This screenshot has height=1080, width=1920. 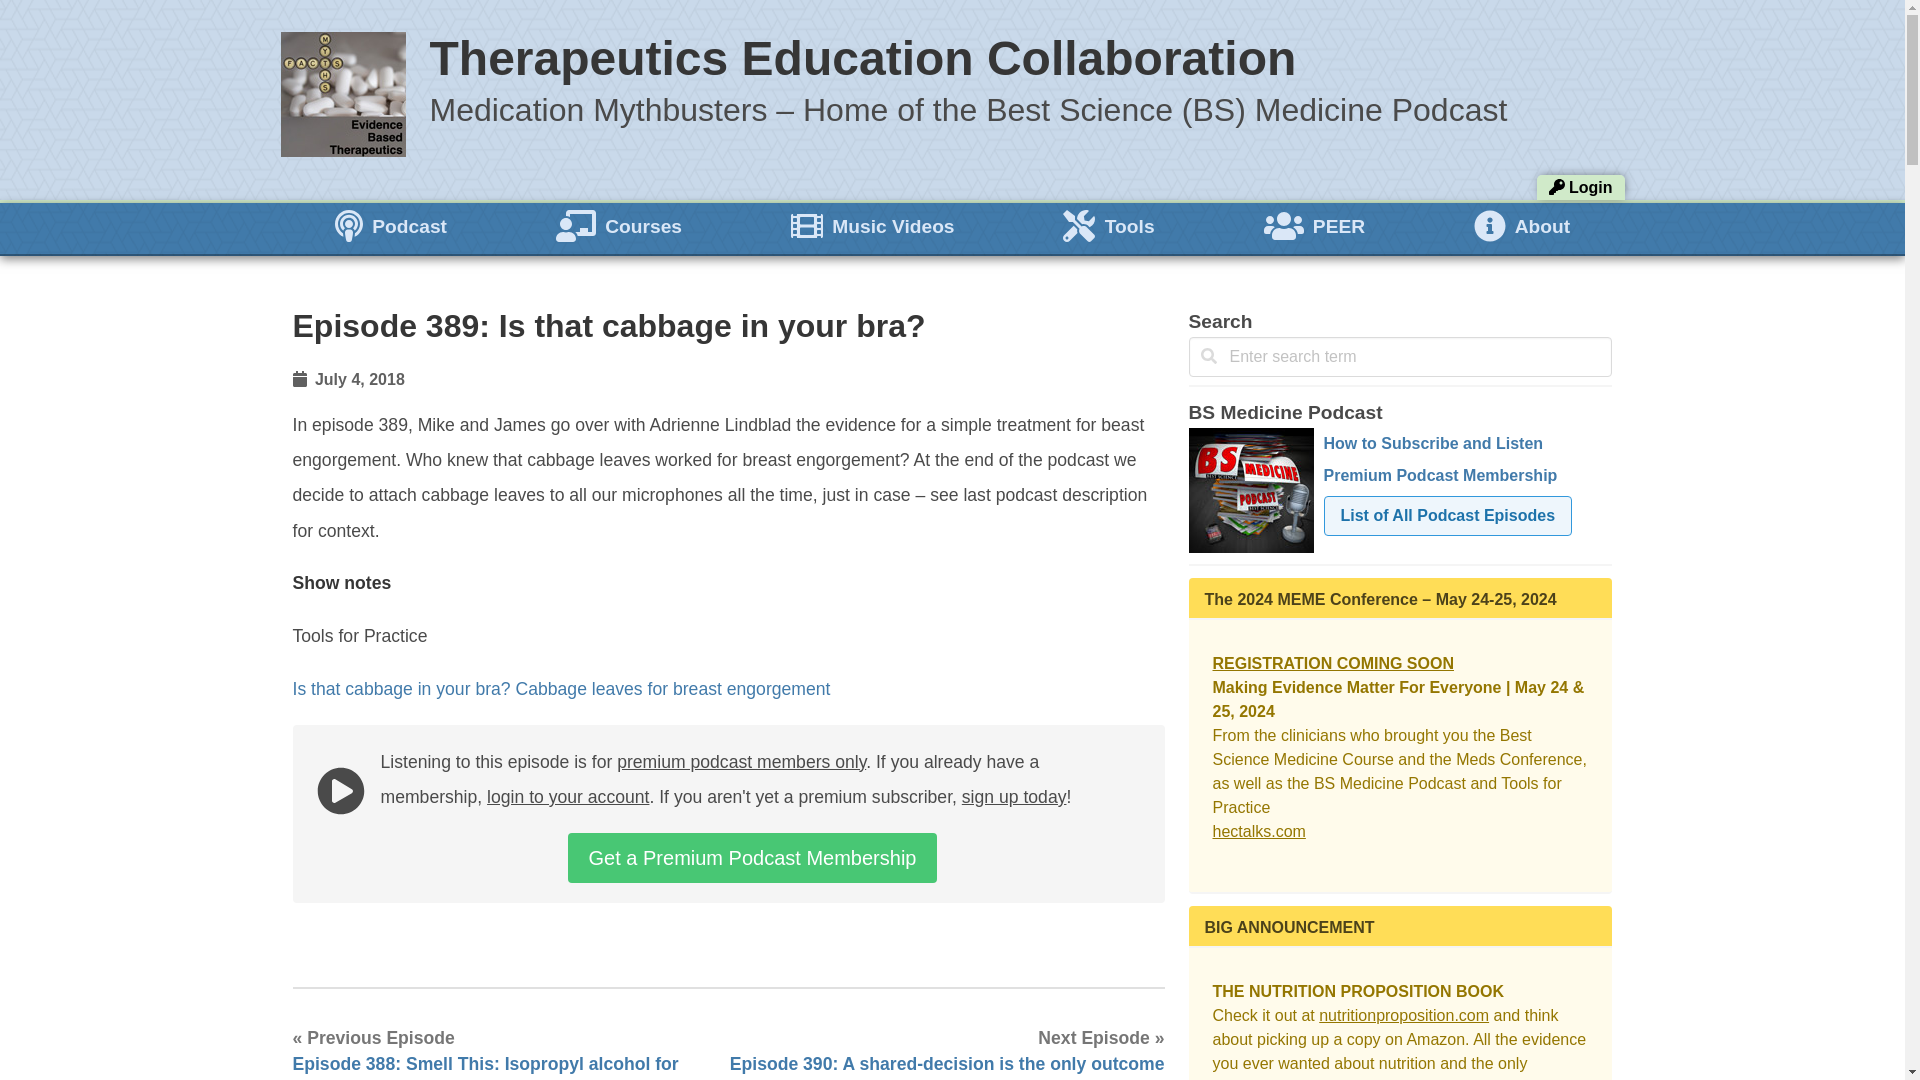 What do you see at coordinates (1014, 796) in the screenshot?
I see `sign up today` at bounding box center [1014, 796].